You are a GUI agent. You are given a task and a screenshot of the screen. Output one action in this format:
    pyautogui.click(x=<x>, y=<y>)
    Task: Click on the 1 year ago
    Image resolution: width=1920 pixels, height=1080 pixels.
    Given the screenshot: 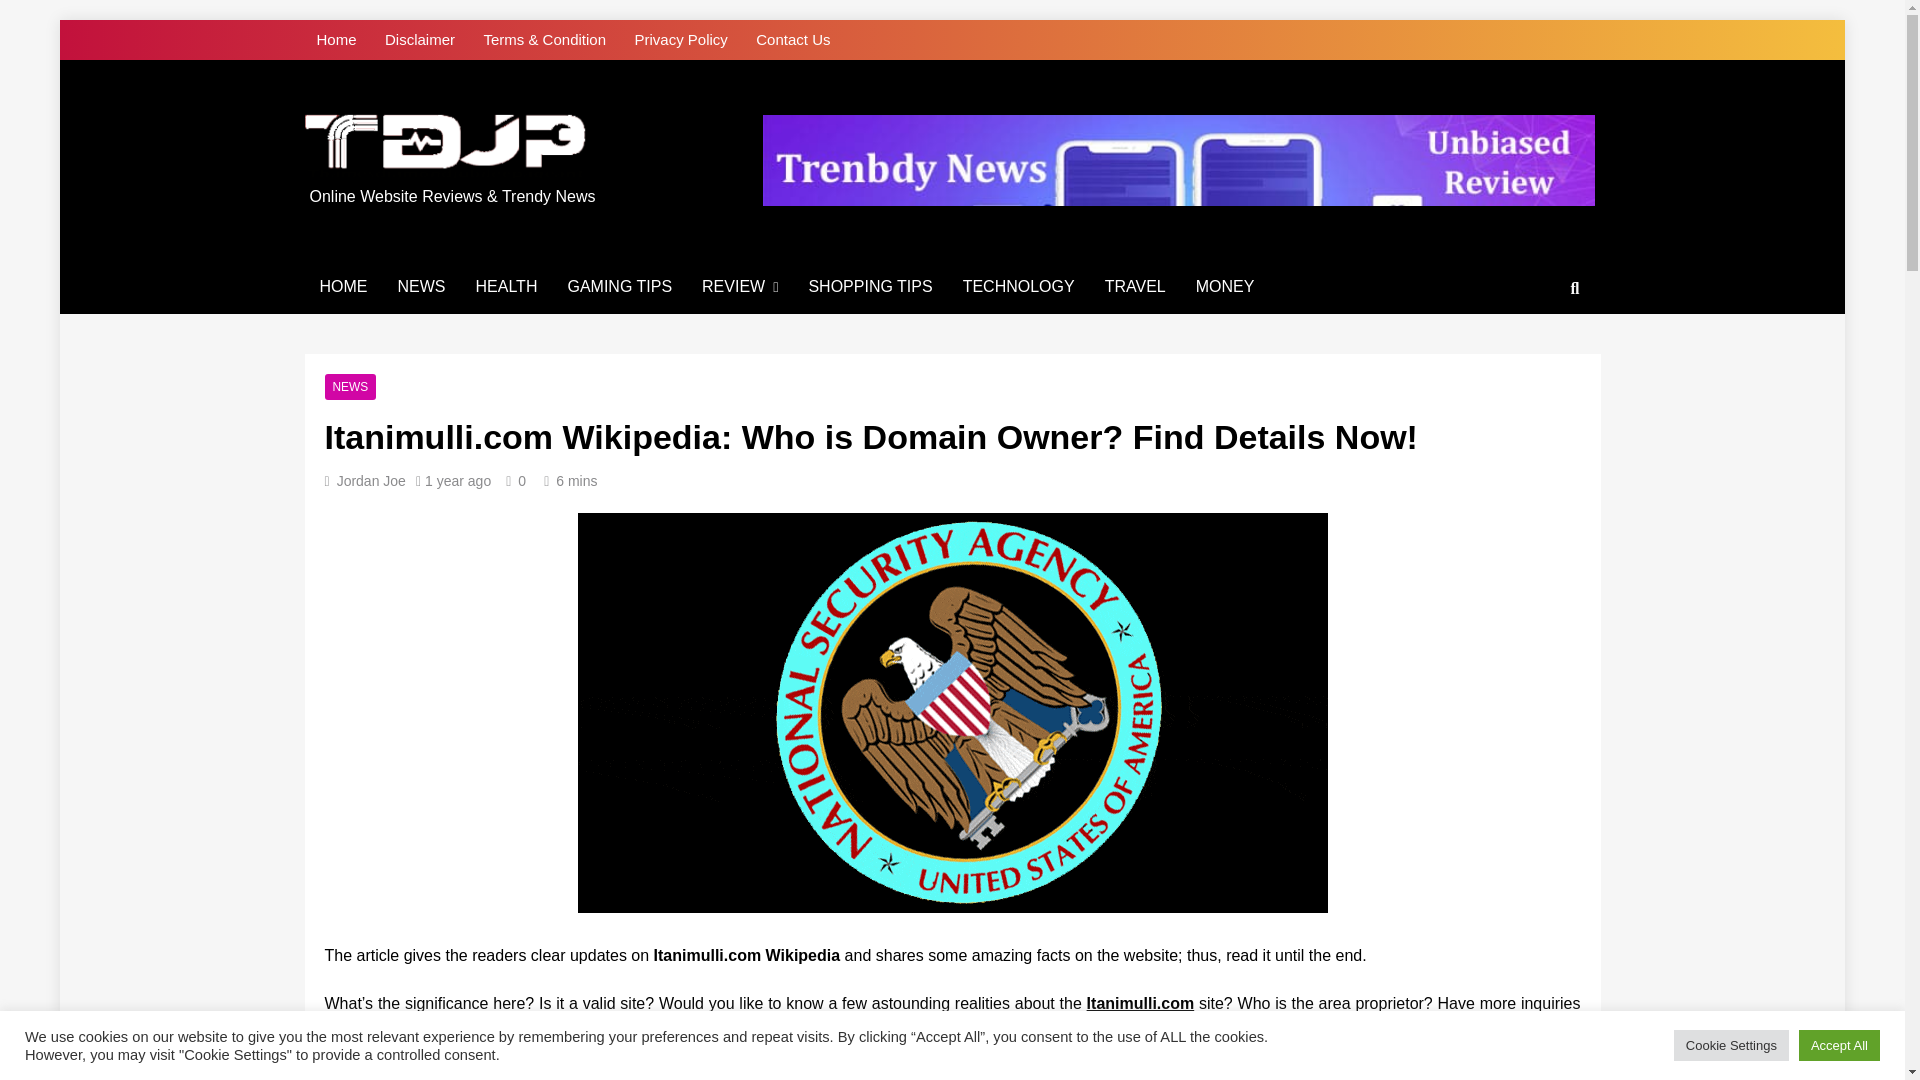 What is the action you would take?
    pyautogui.click(x=458, y=481)
    